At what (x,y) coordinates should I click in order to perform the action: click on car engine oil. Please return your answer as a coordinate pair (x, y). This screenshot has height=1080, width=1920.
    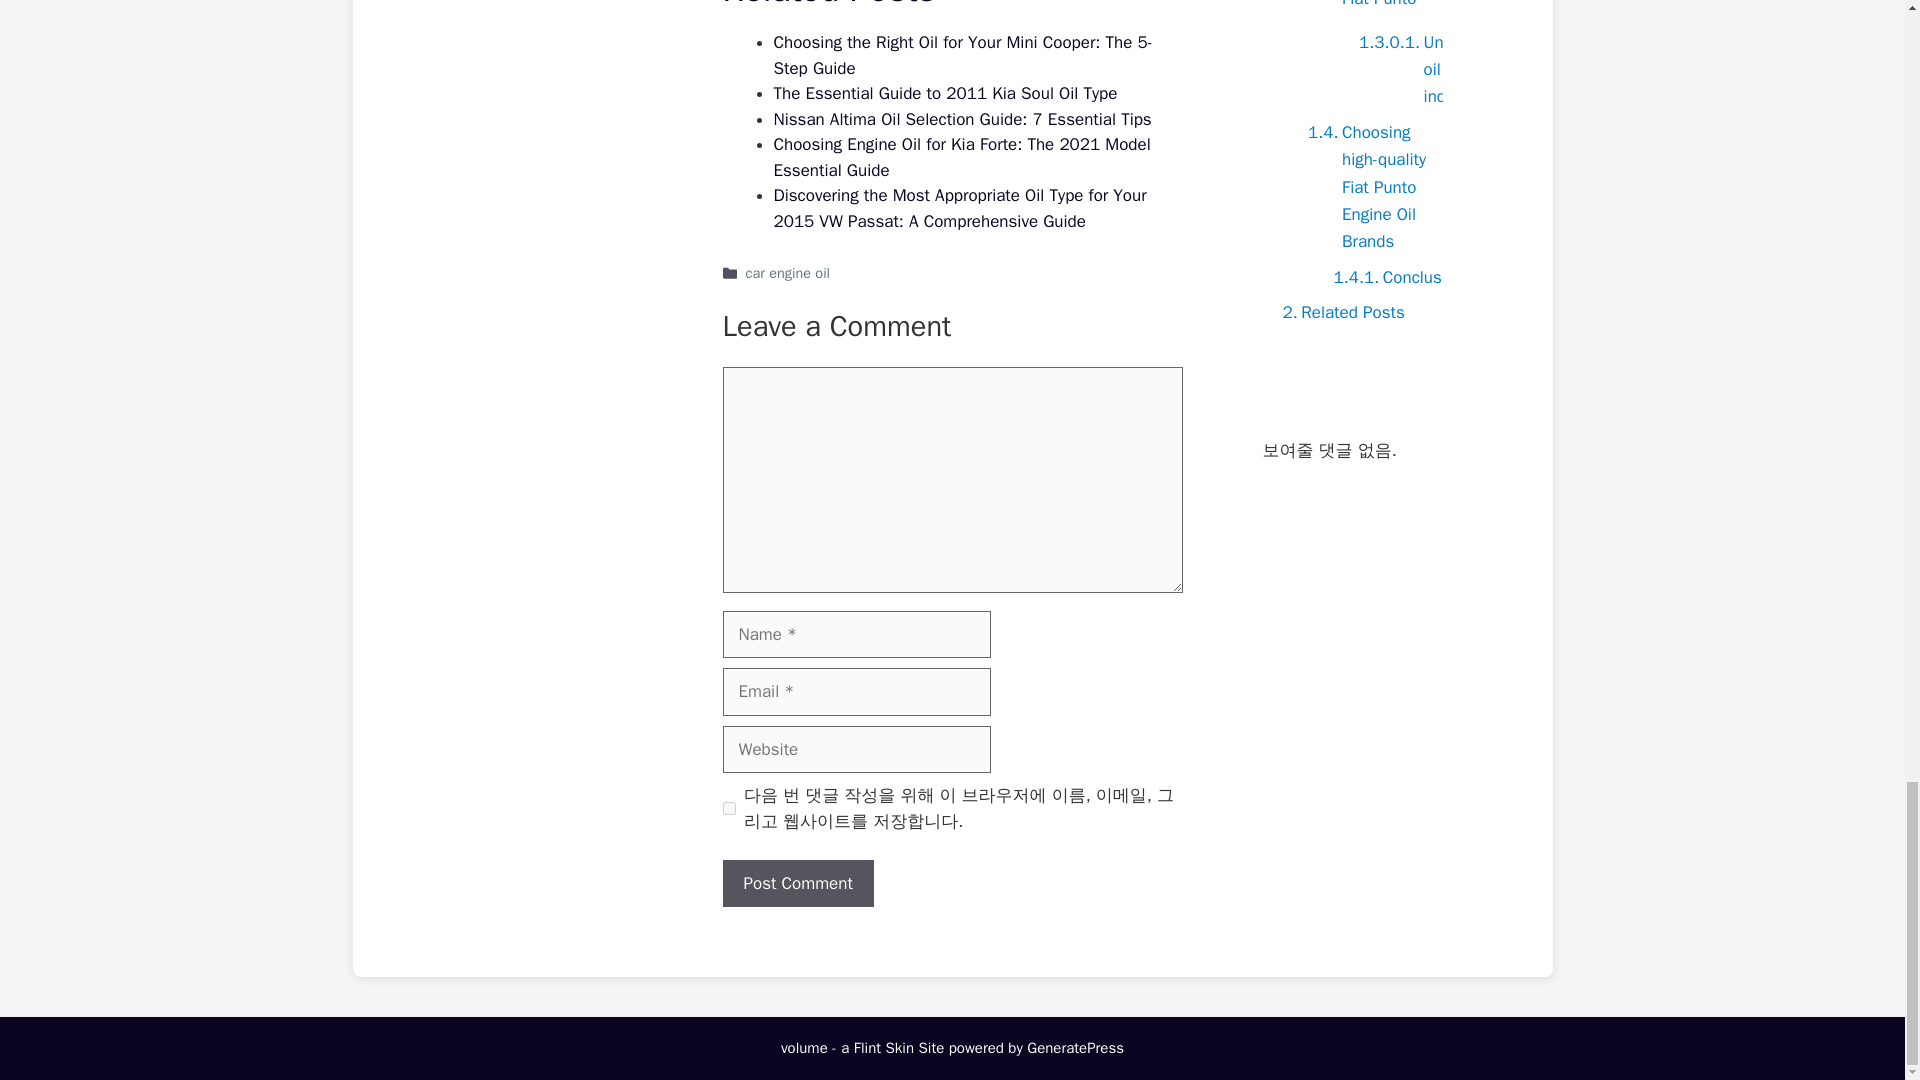
    Looking at the image, I should click on (788, 272).